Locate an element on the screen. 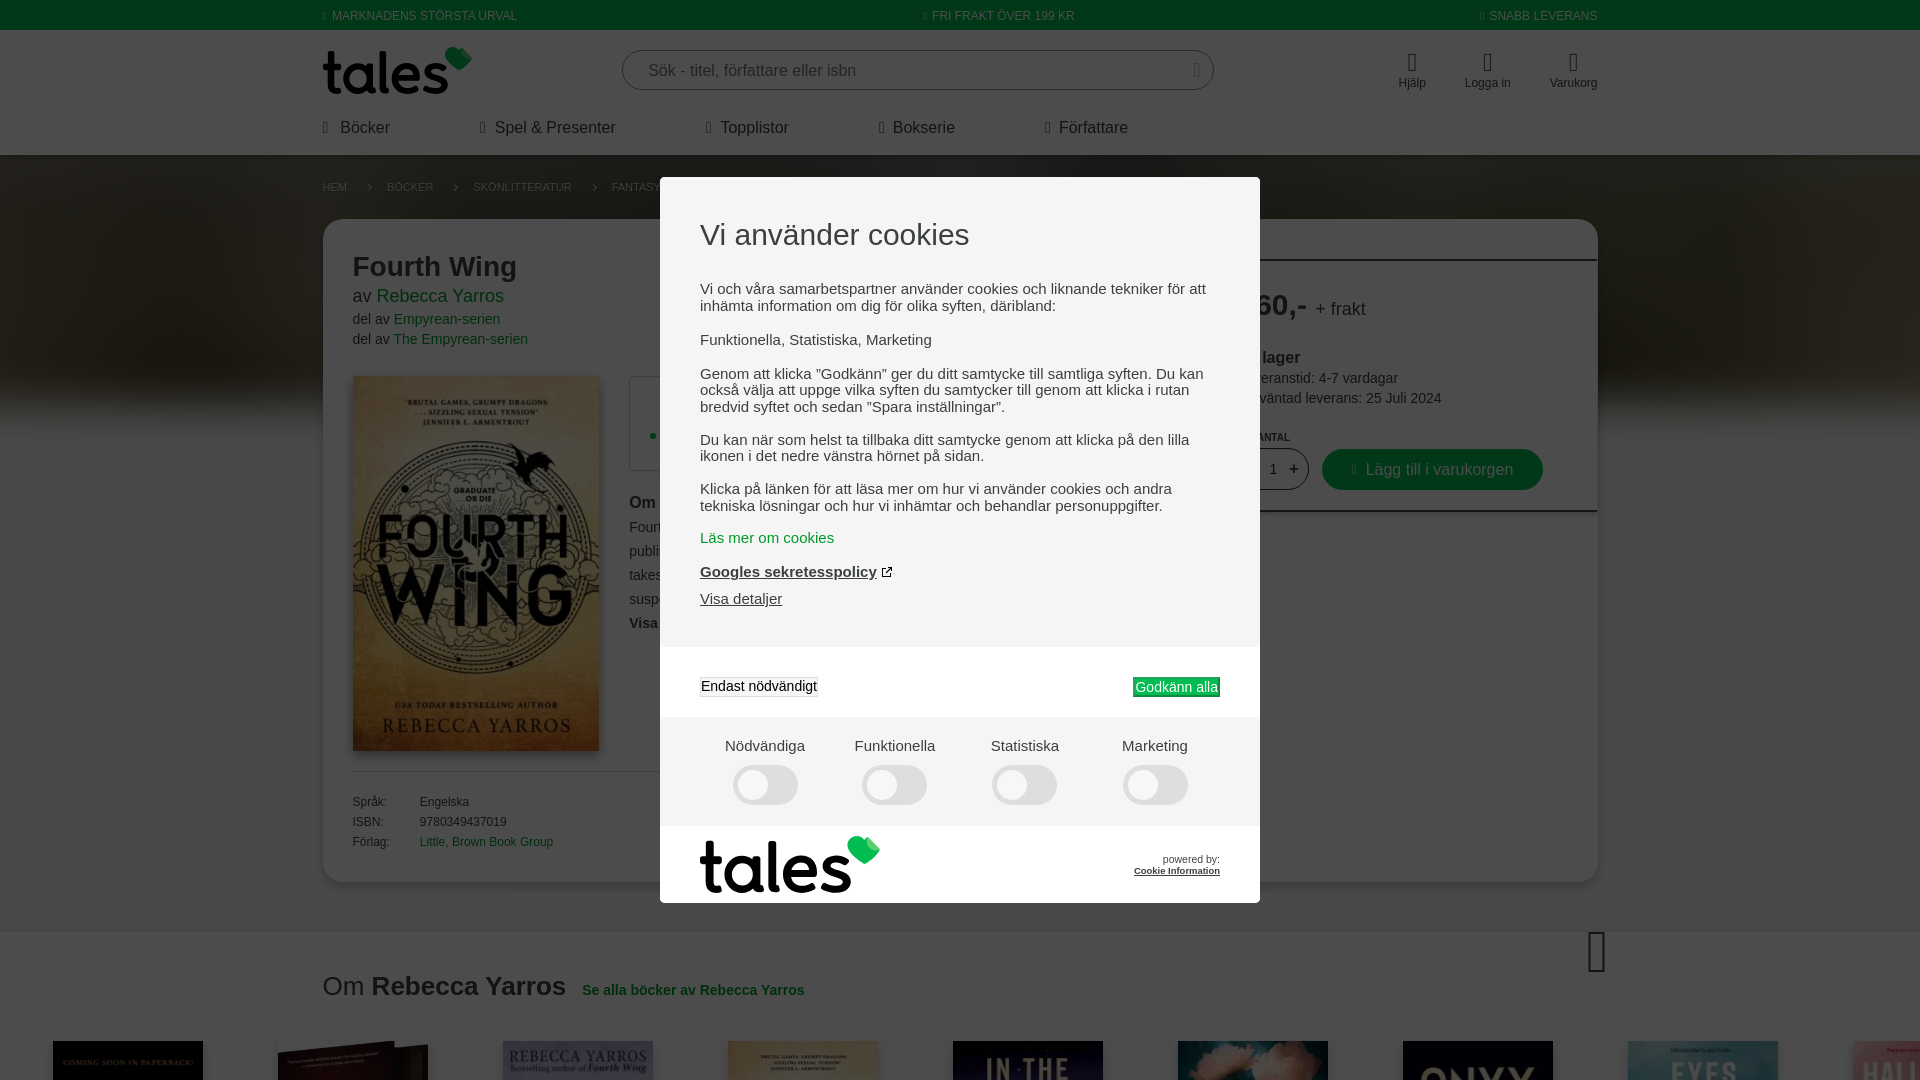  Visa detaljer is located at coordinates (740, 598).